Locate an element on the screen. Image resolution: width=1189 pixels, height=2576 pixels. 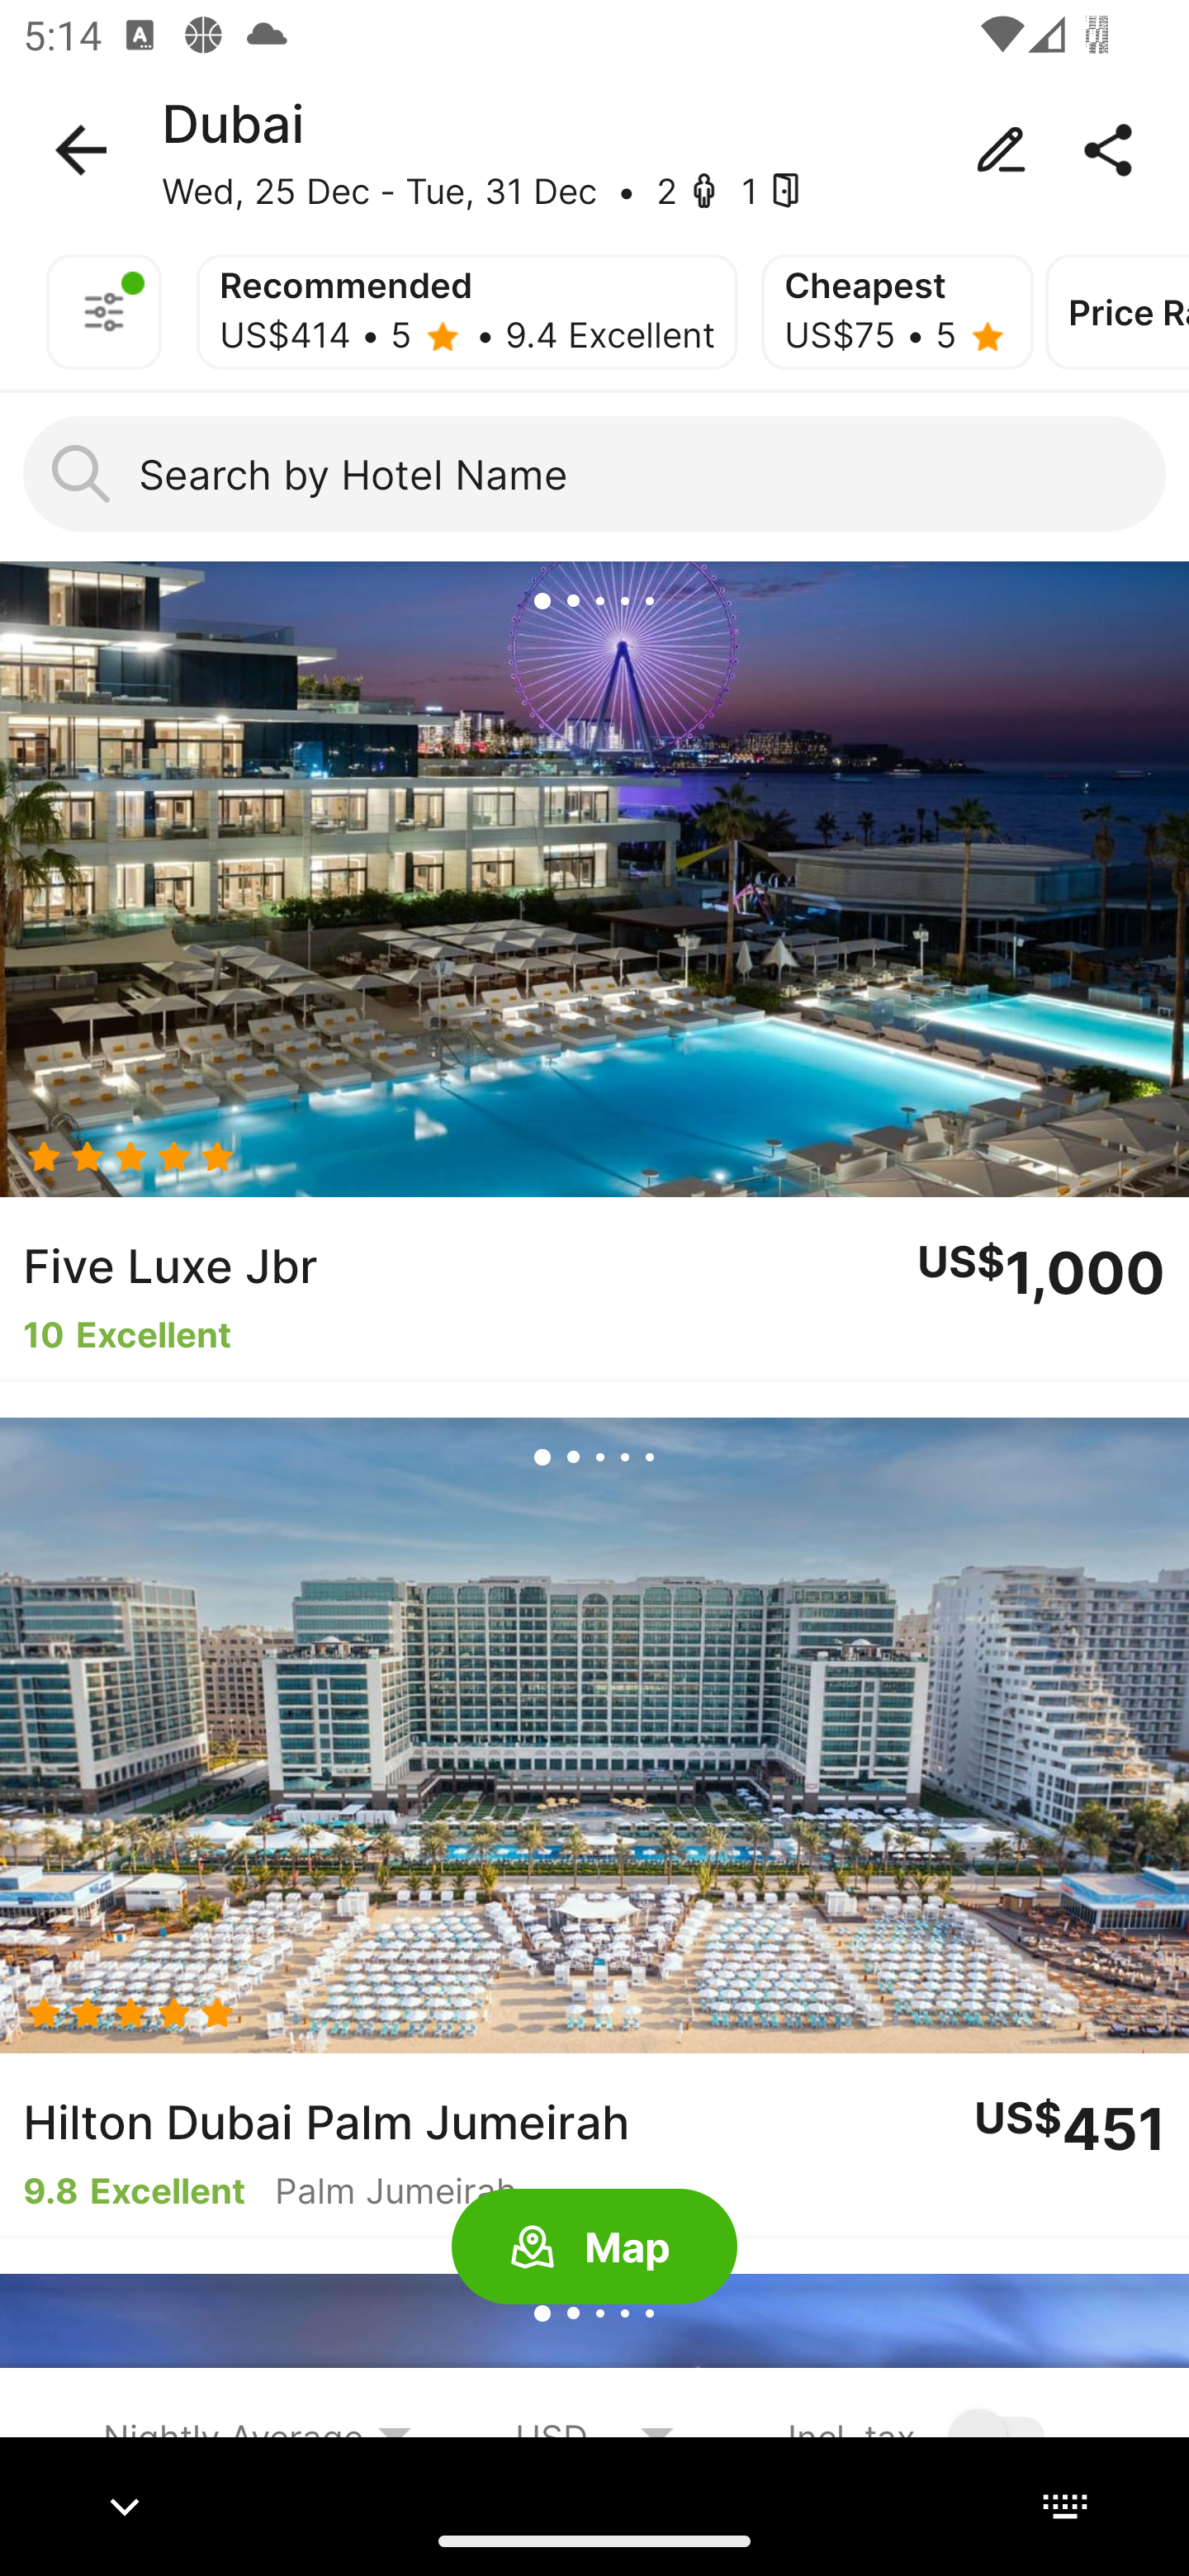
Cheapest US$75  • 5 - is located at coordinates (897, 312).